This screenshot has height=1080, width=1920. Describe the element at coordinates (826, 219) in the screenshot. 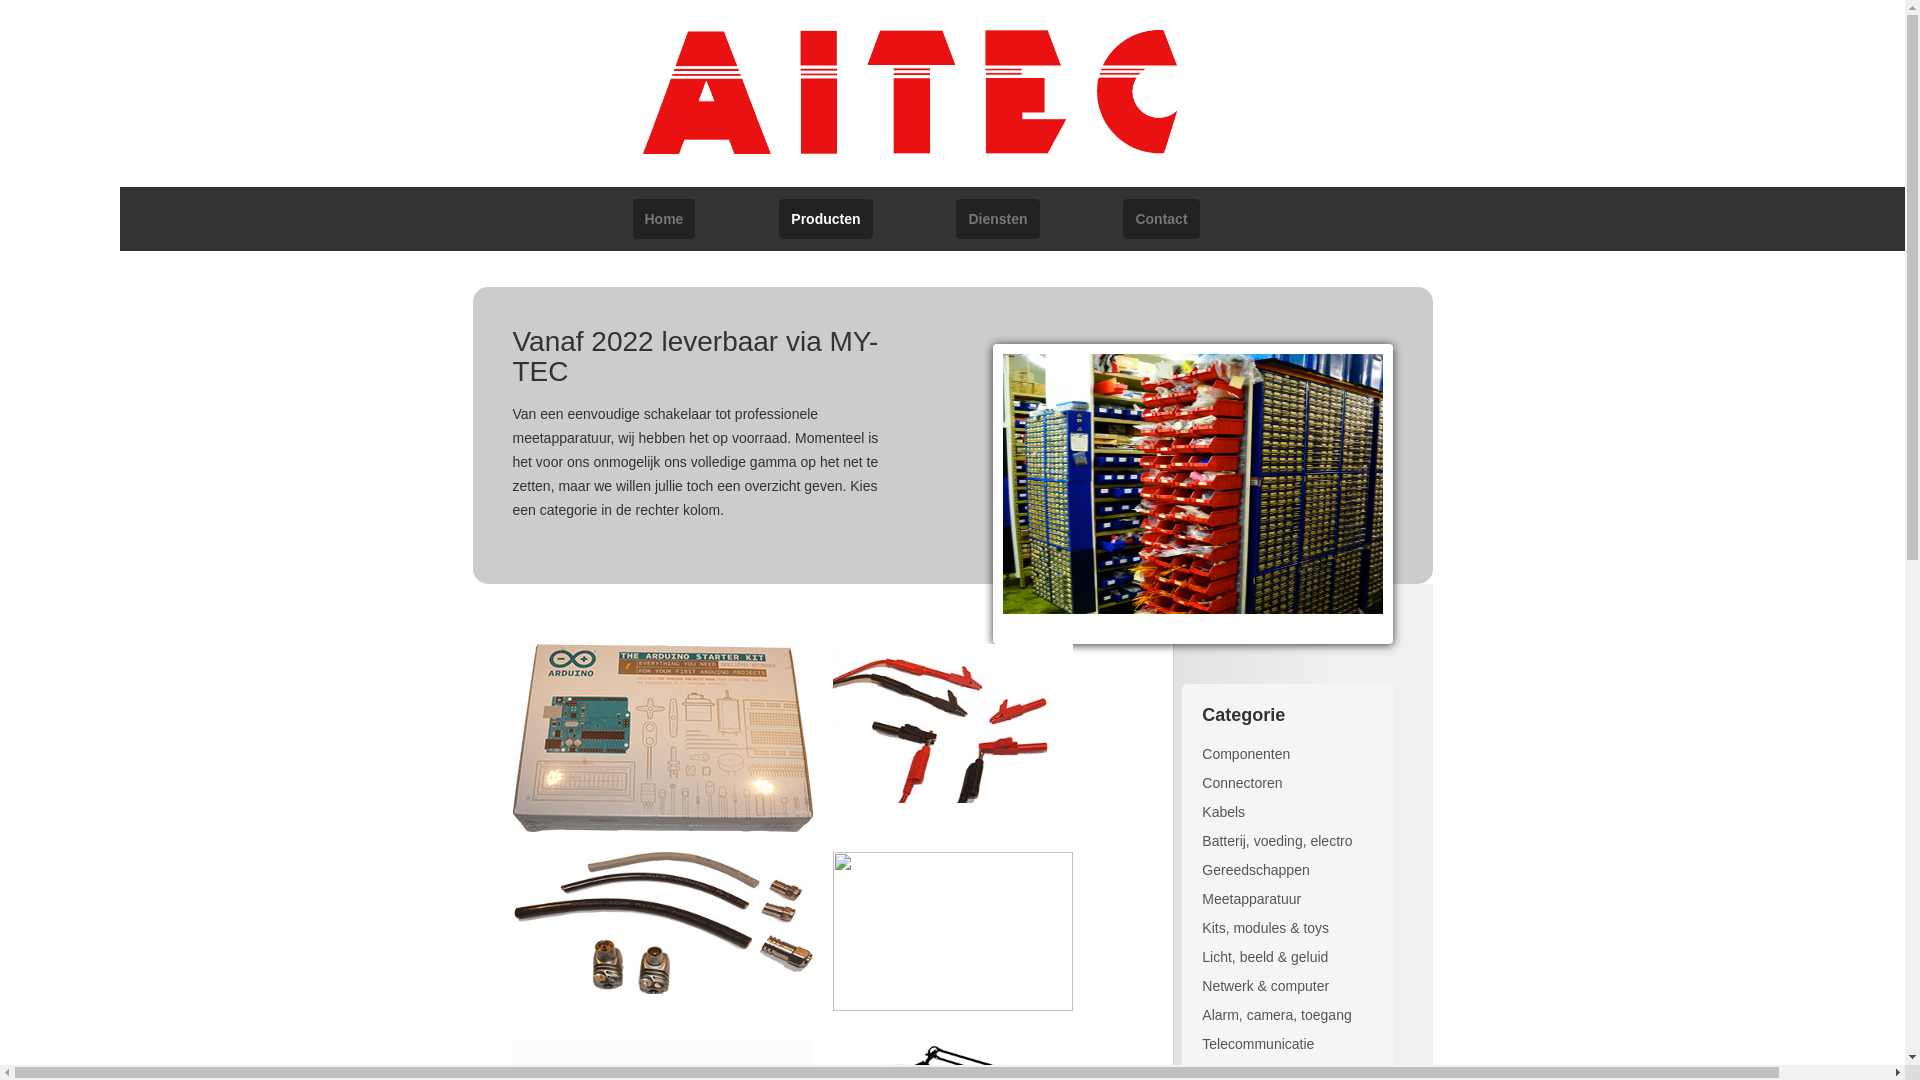

I see `Producten` at that location.